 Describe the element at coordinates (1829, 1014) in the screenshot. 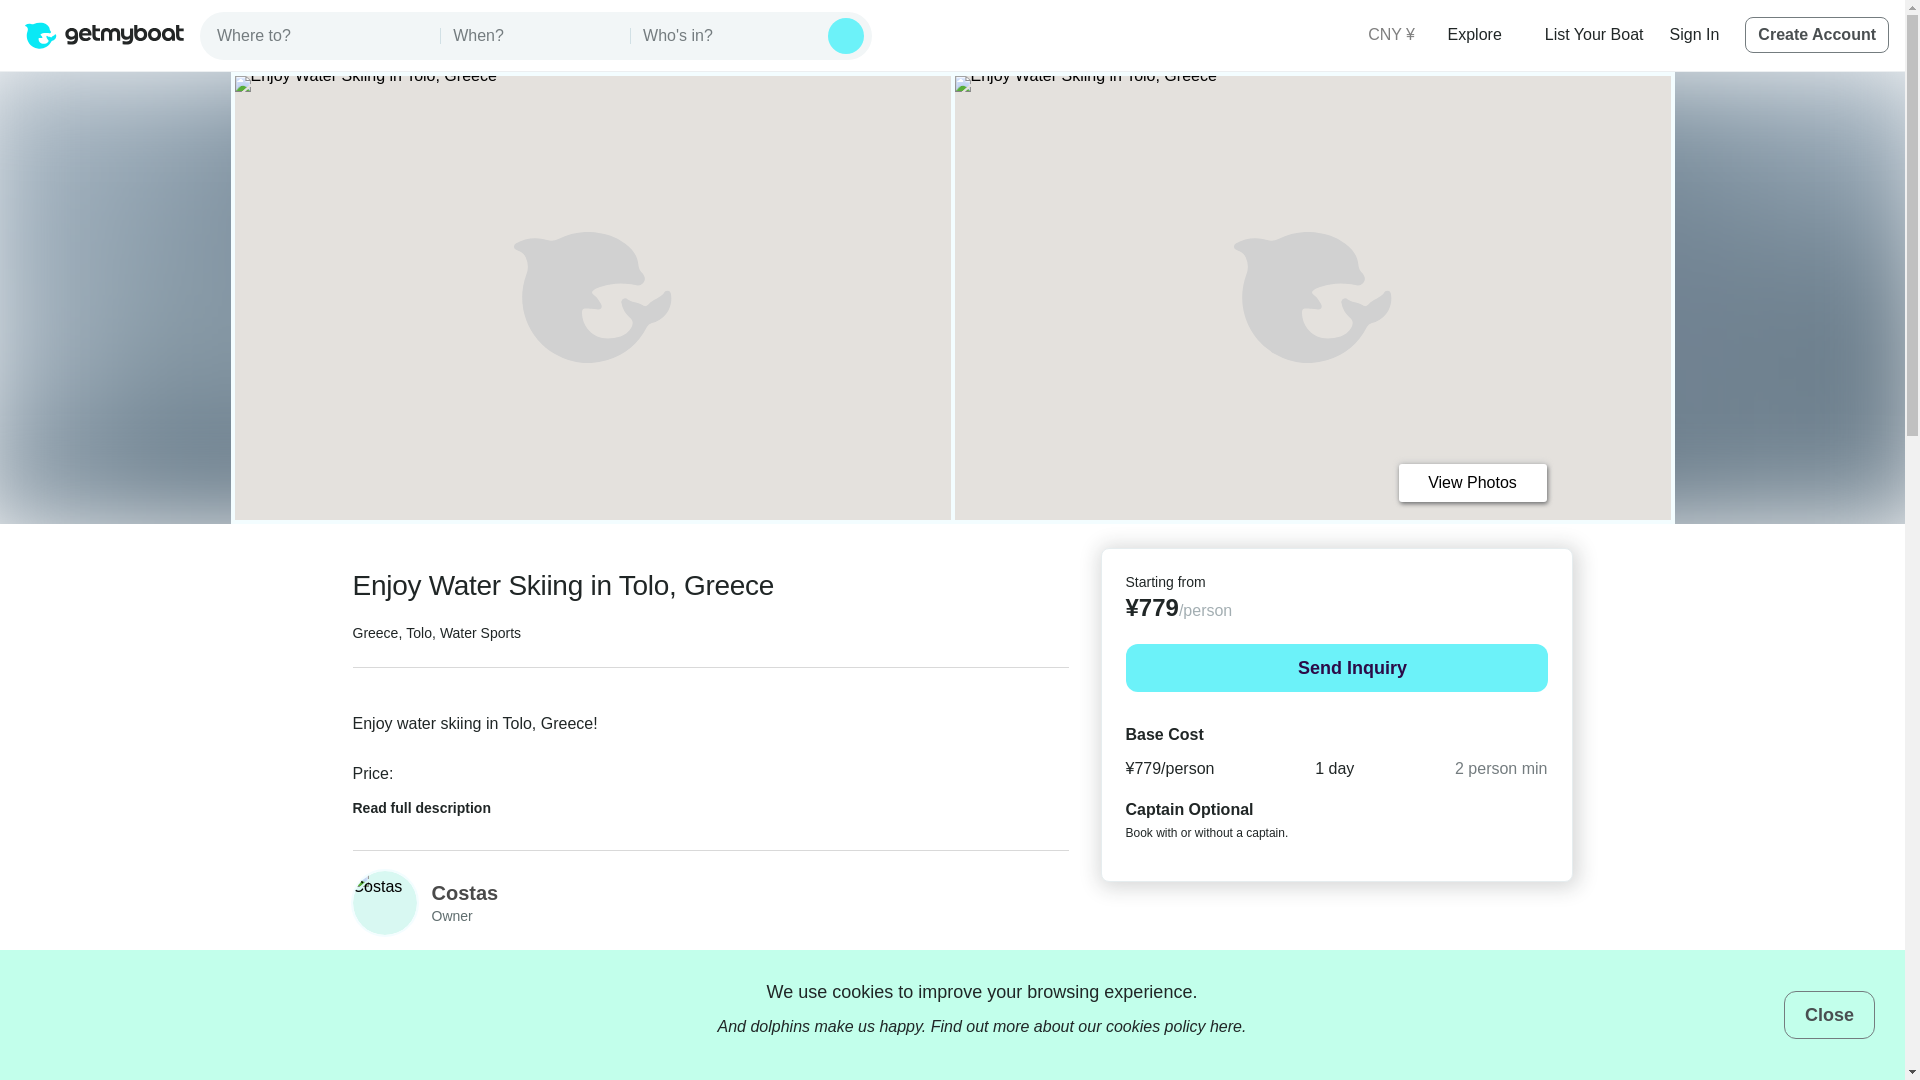

I see `Close` at that location.